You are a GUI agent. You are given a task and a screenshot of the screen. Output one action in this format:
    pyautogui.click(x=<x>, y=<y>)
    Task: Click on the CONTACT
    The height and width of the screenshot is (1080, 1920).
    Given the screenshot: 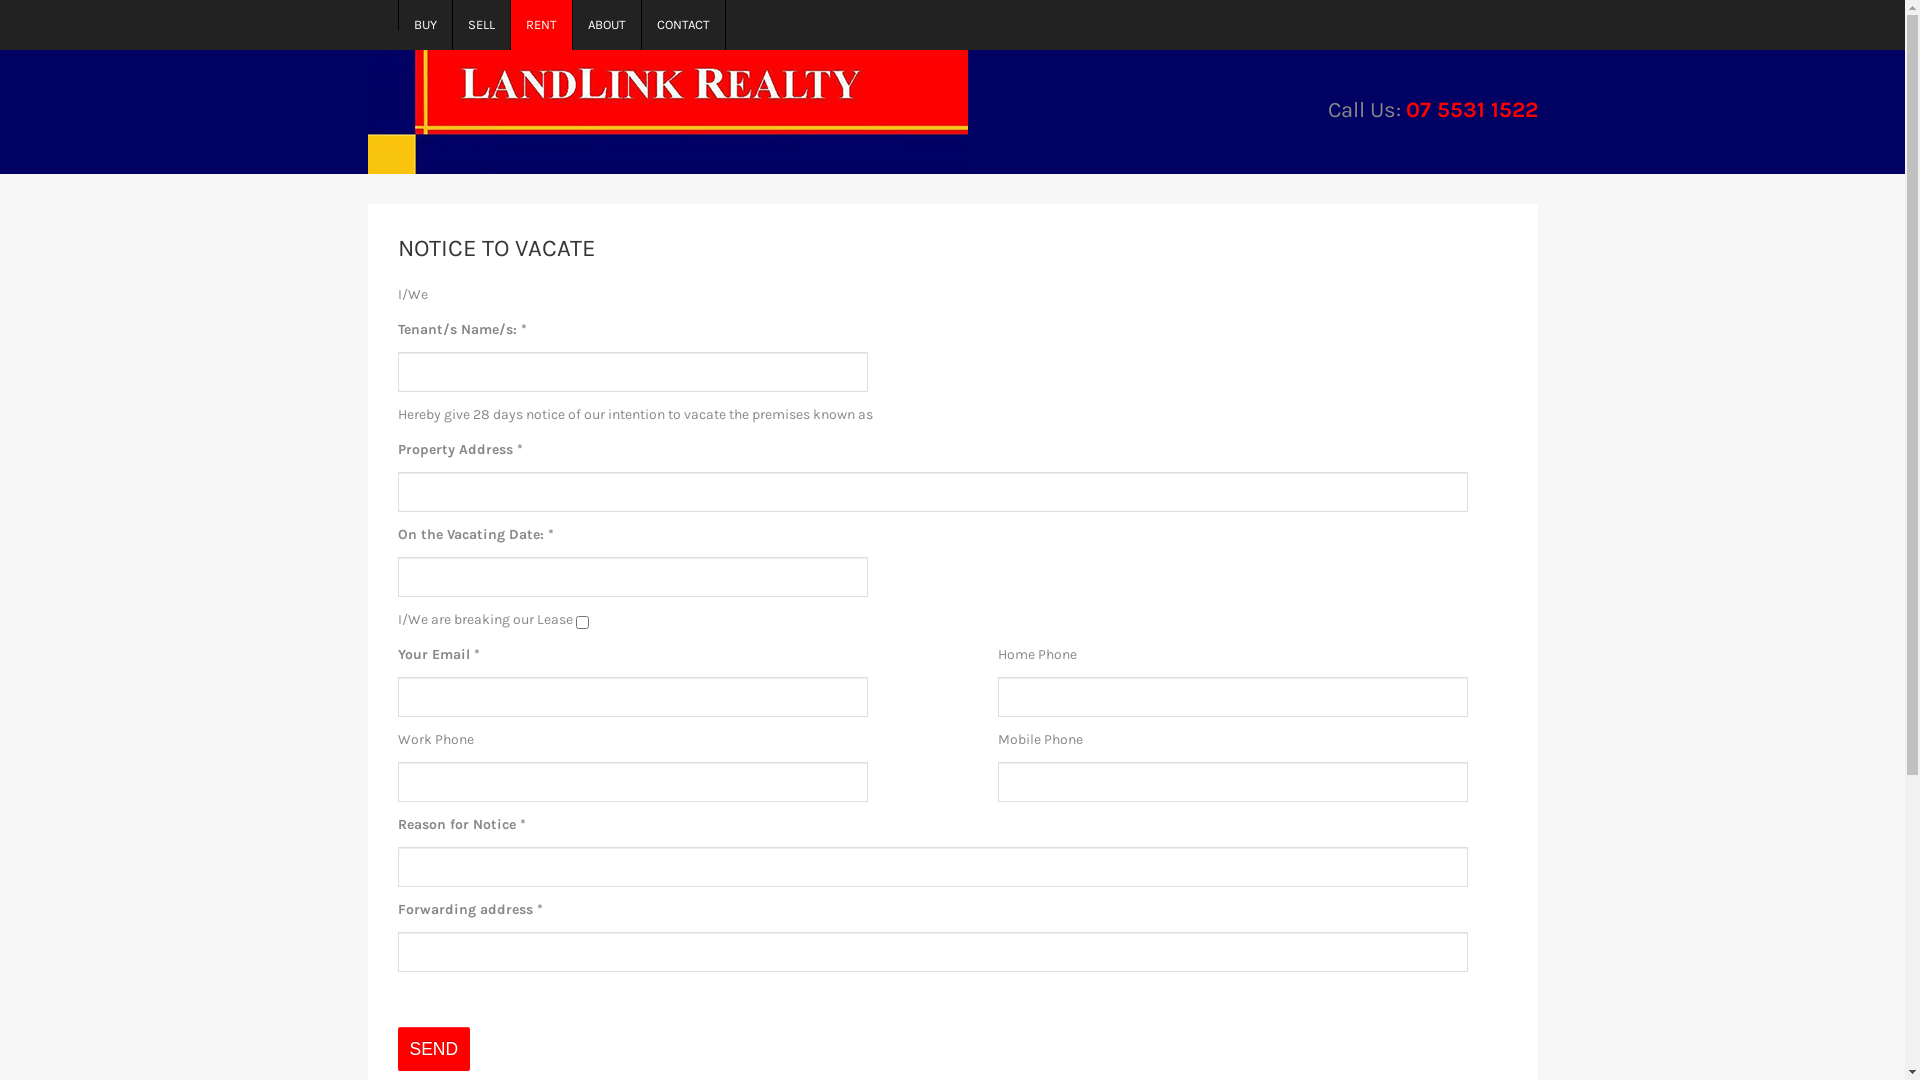 What is the action you would take?
    pyautogui.click(x=684, y=25)
    